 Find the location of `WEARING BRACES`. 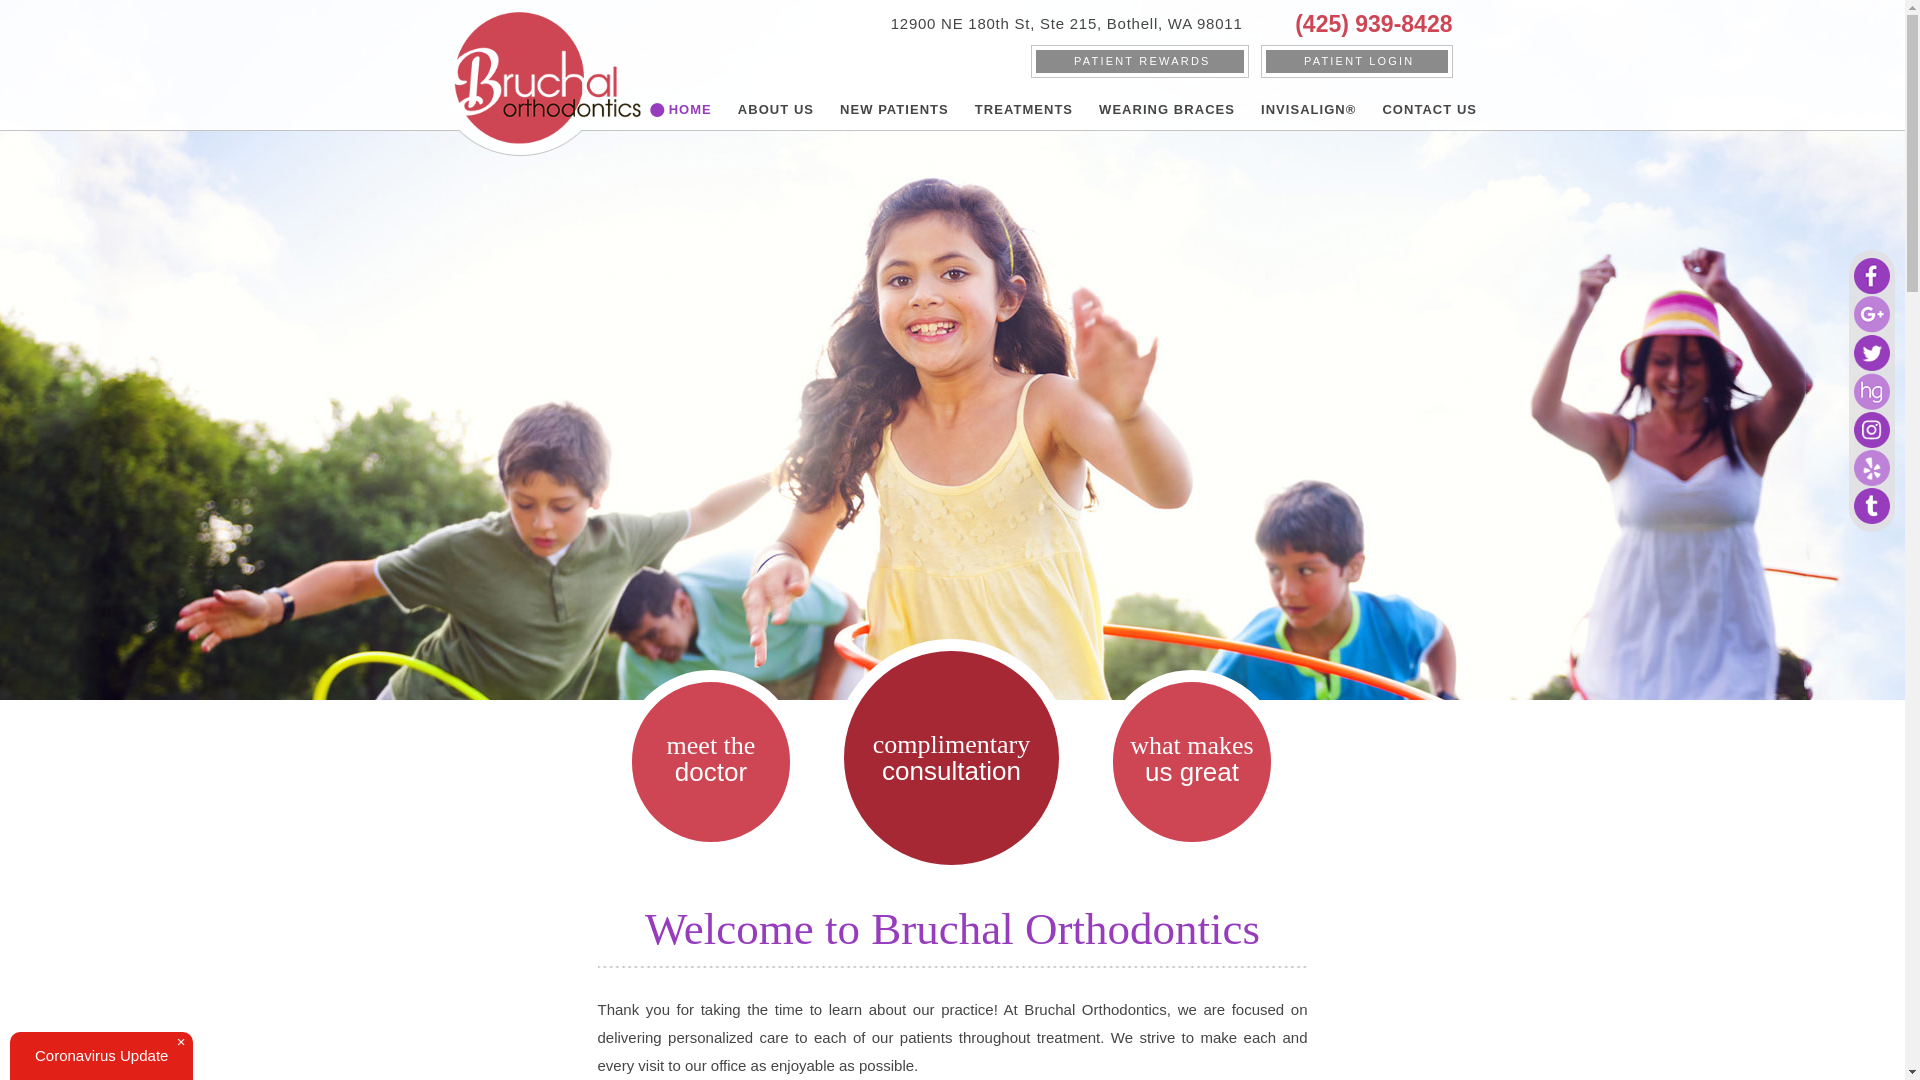

WEARING BRACES is located at coordinates (1166, 108).